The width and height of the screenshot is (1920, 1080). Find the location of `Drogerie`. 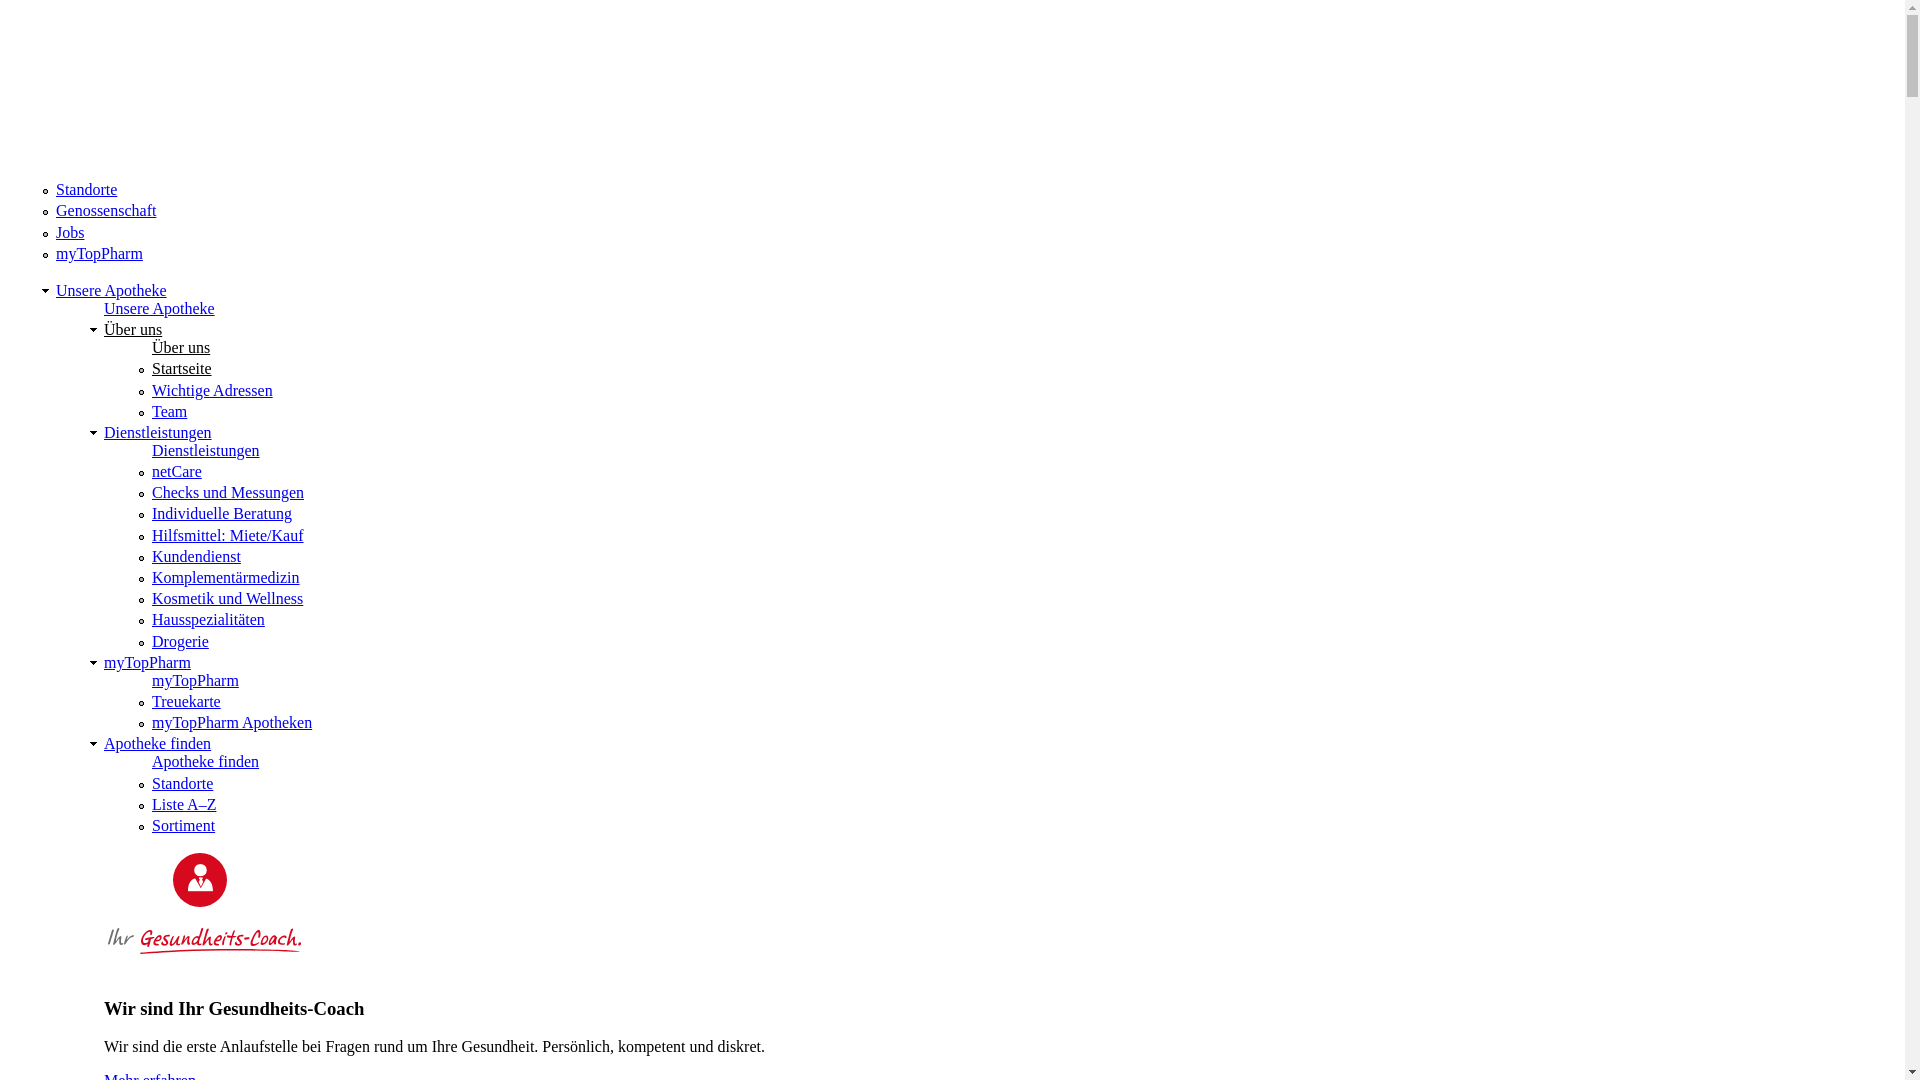

Drogerie is located at coordinates (180, 642).